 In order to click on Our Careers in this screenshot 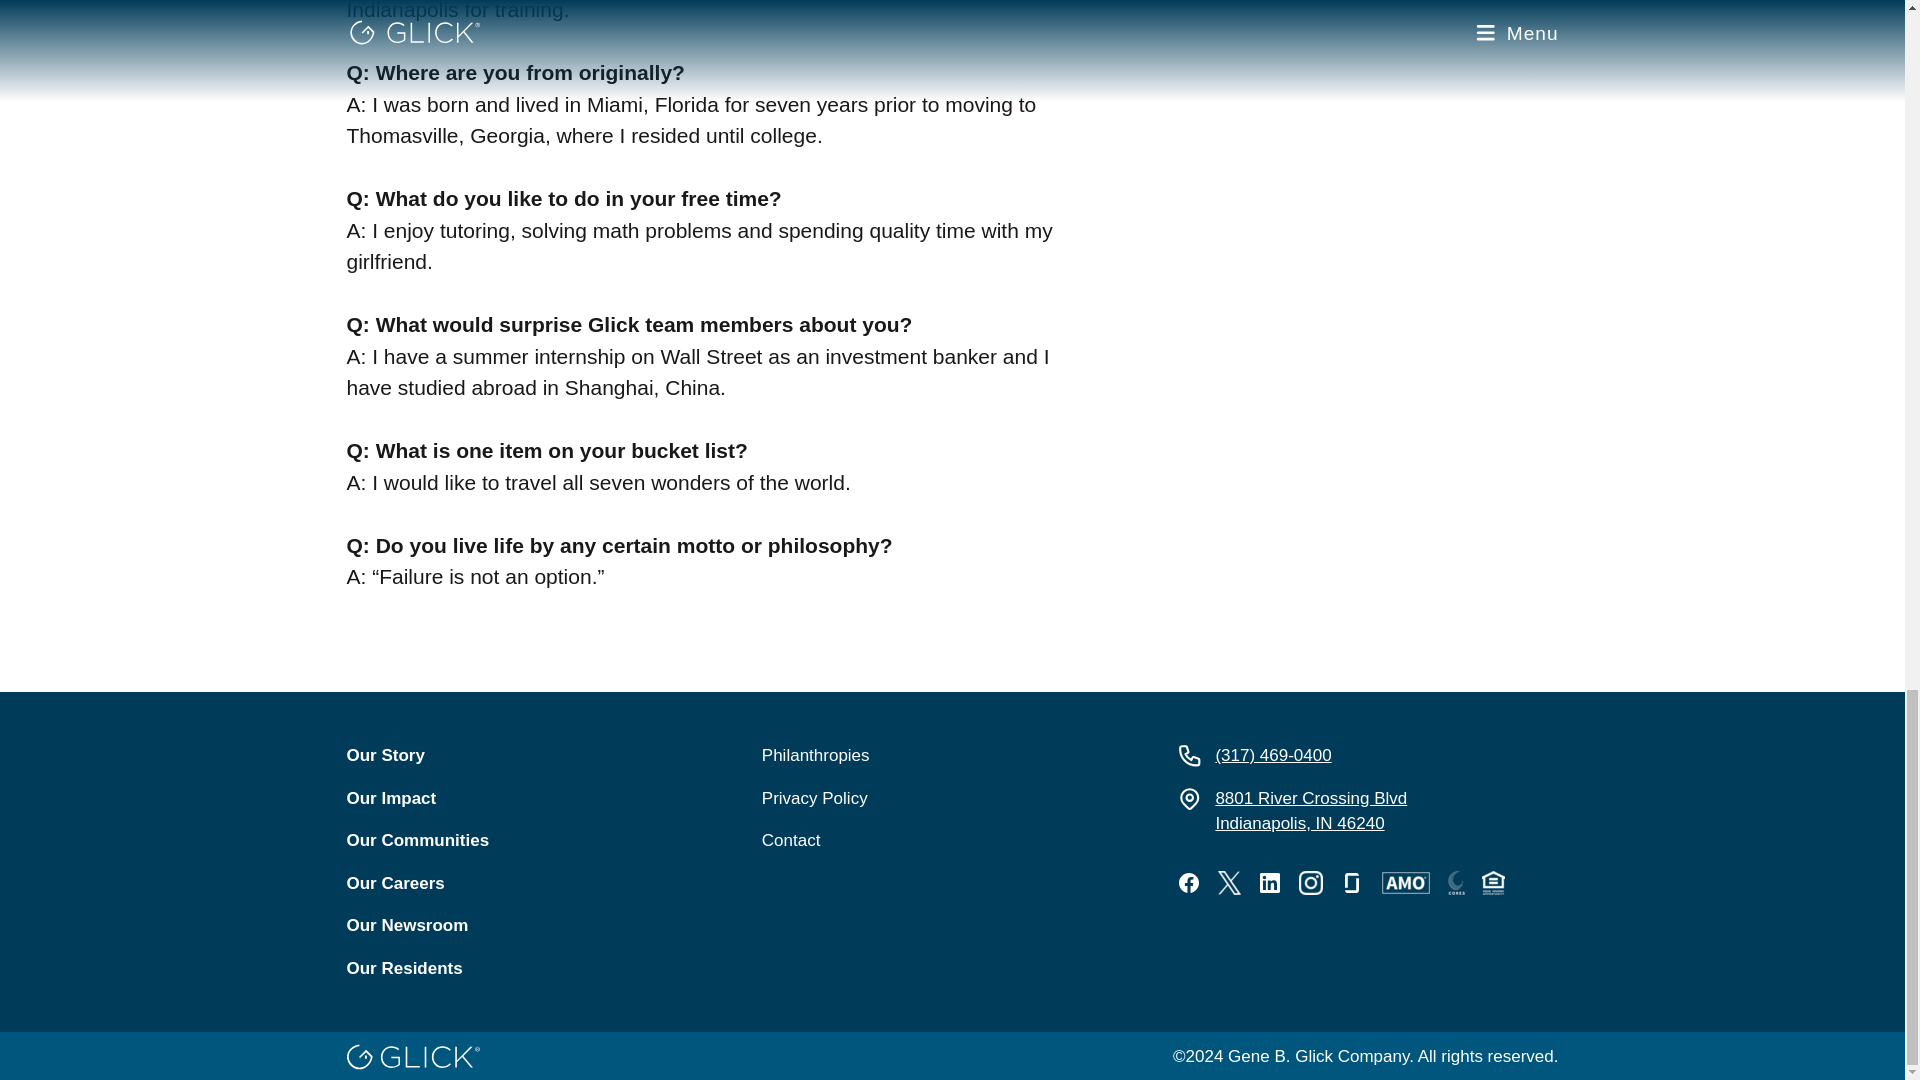, I will do `click(536, 884)`.